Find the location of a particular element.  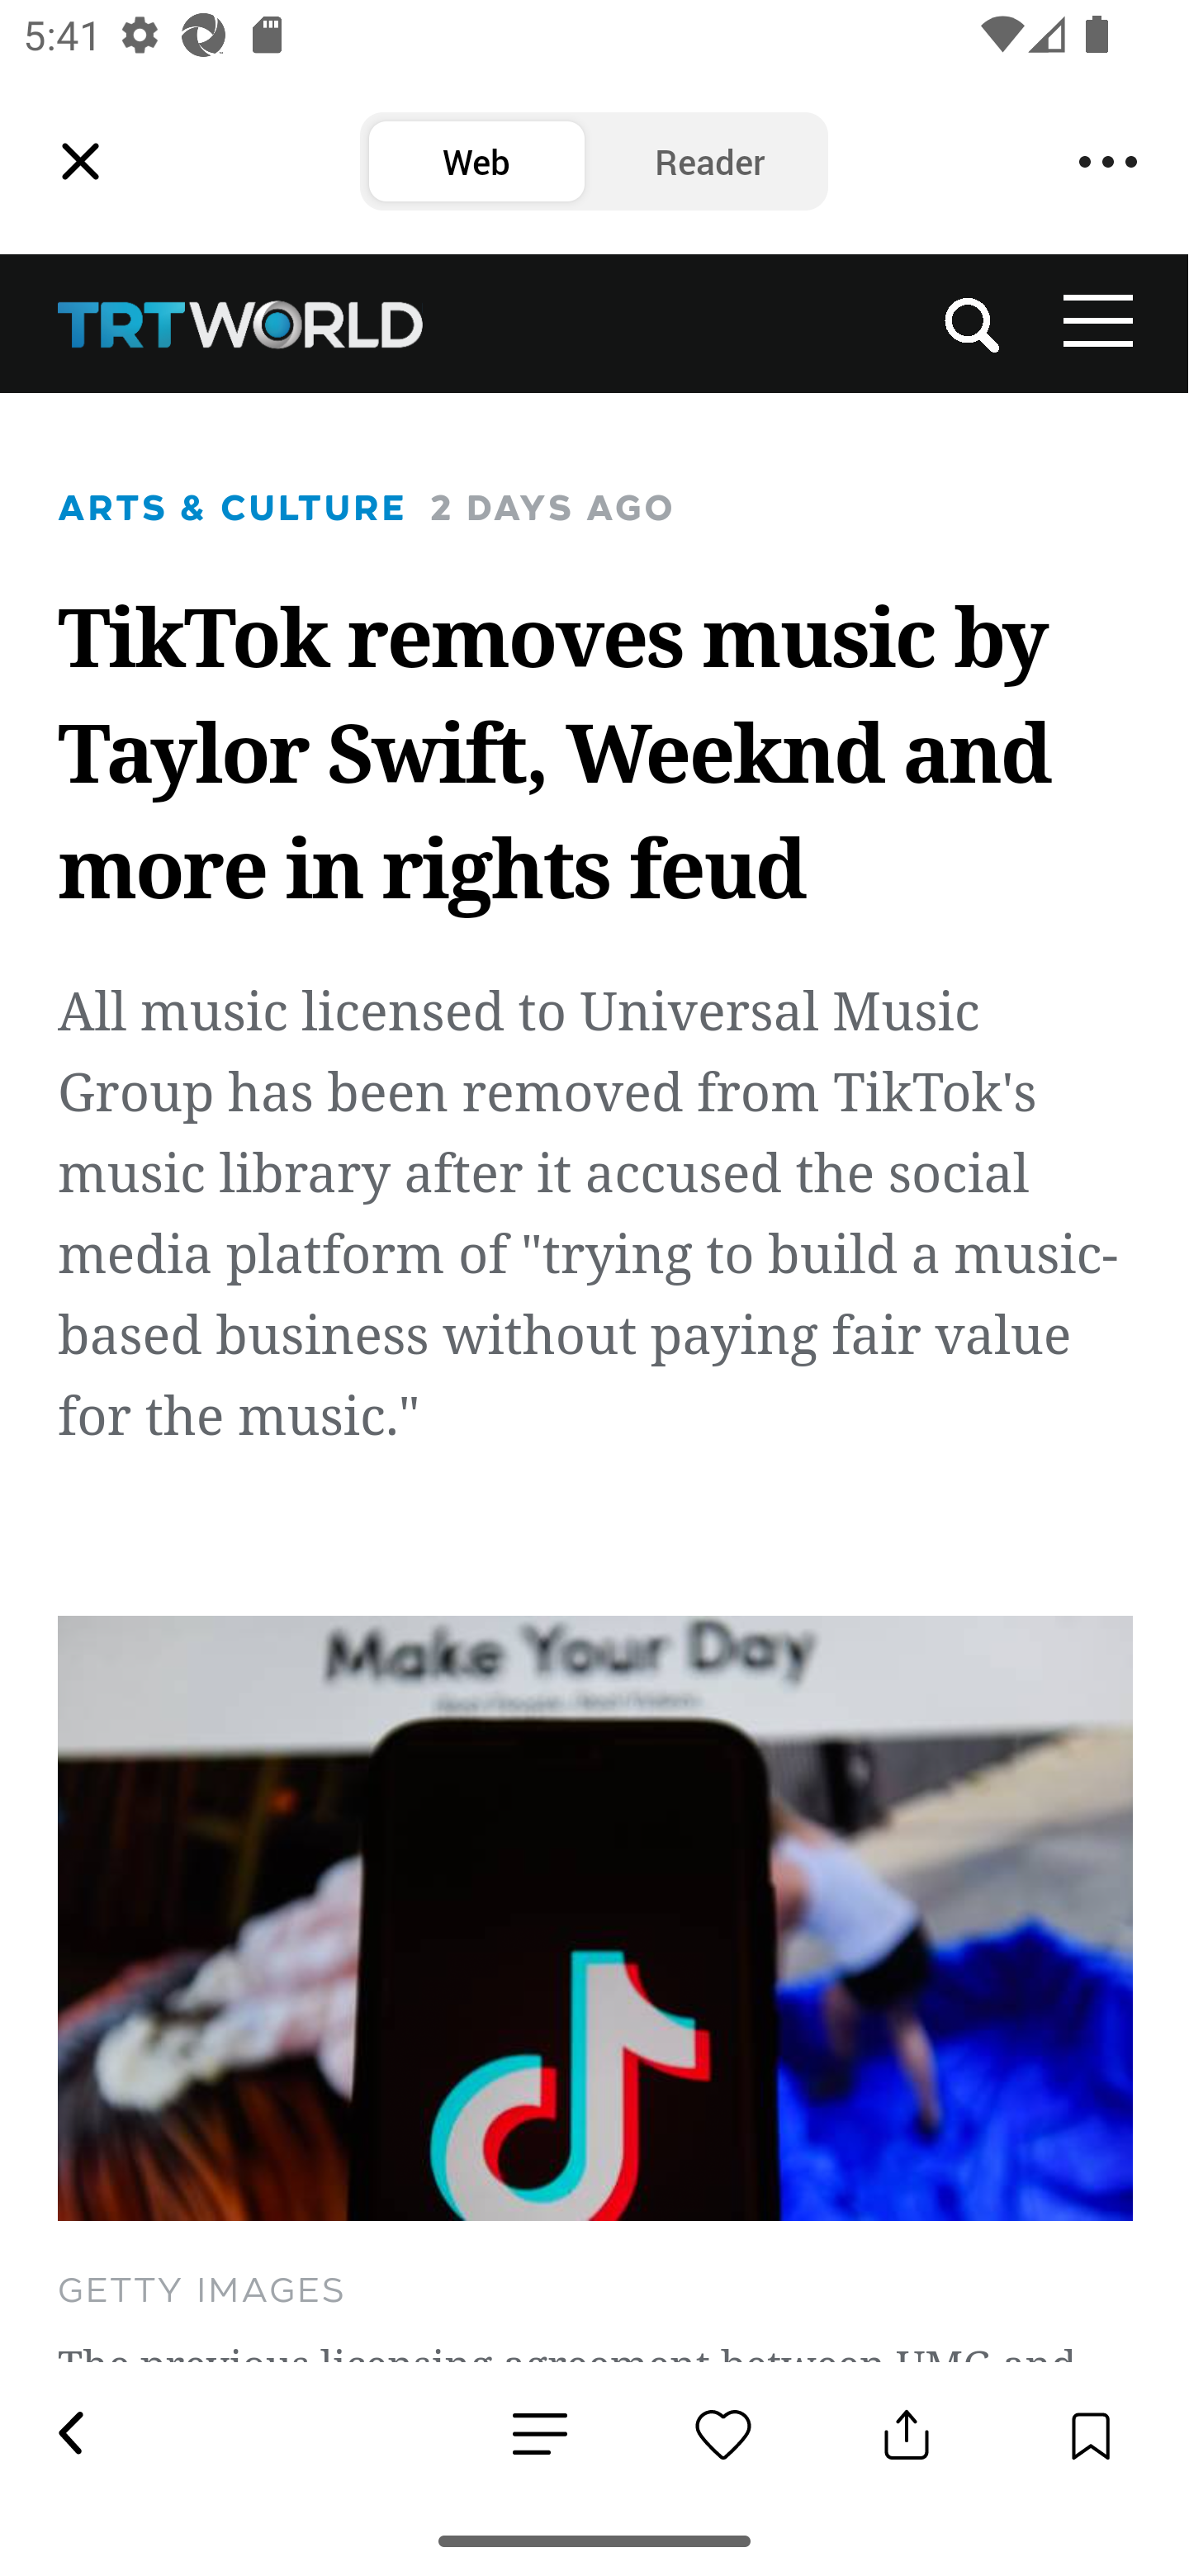

Save Button is located at coordinates (1090, 2434).